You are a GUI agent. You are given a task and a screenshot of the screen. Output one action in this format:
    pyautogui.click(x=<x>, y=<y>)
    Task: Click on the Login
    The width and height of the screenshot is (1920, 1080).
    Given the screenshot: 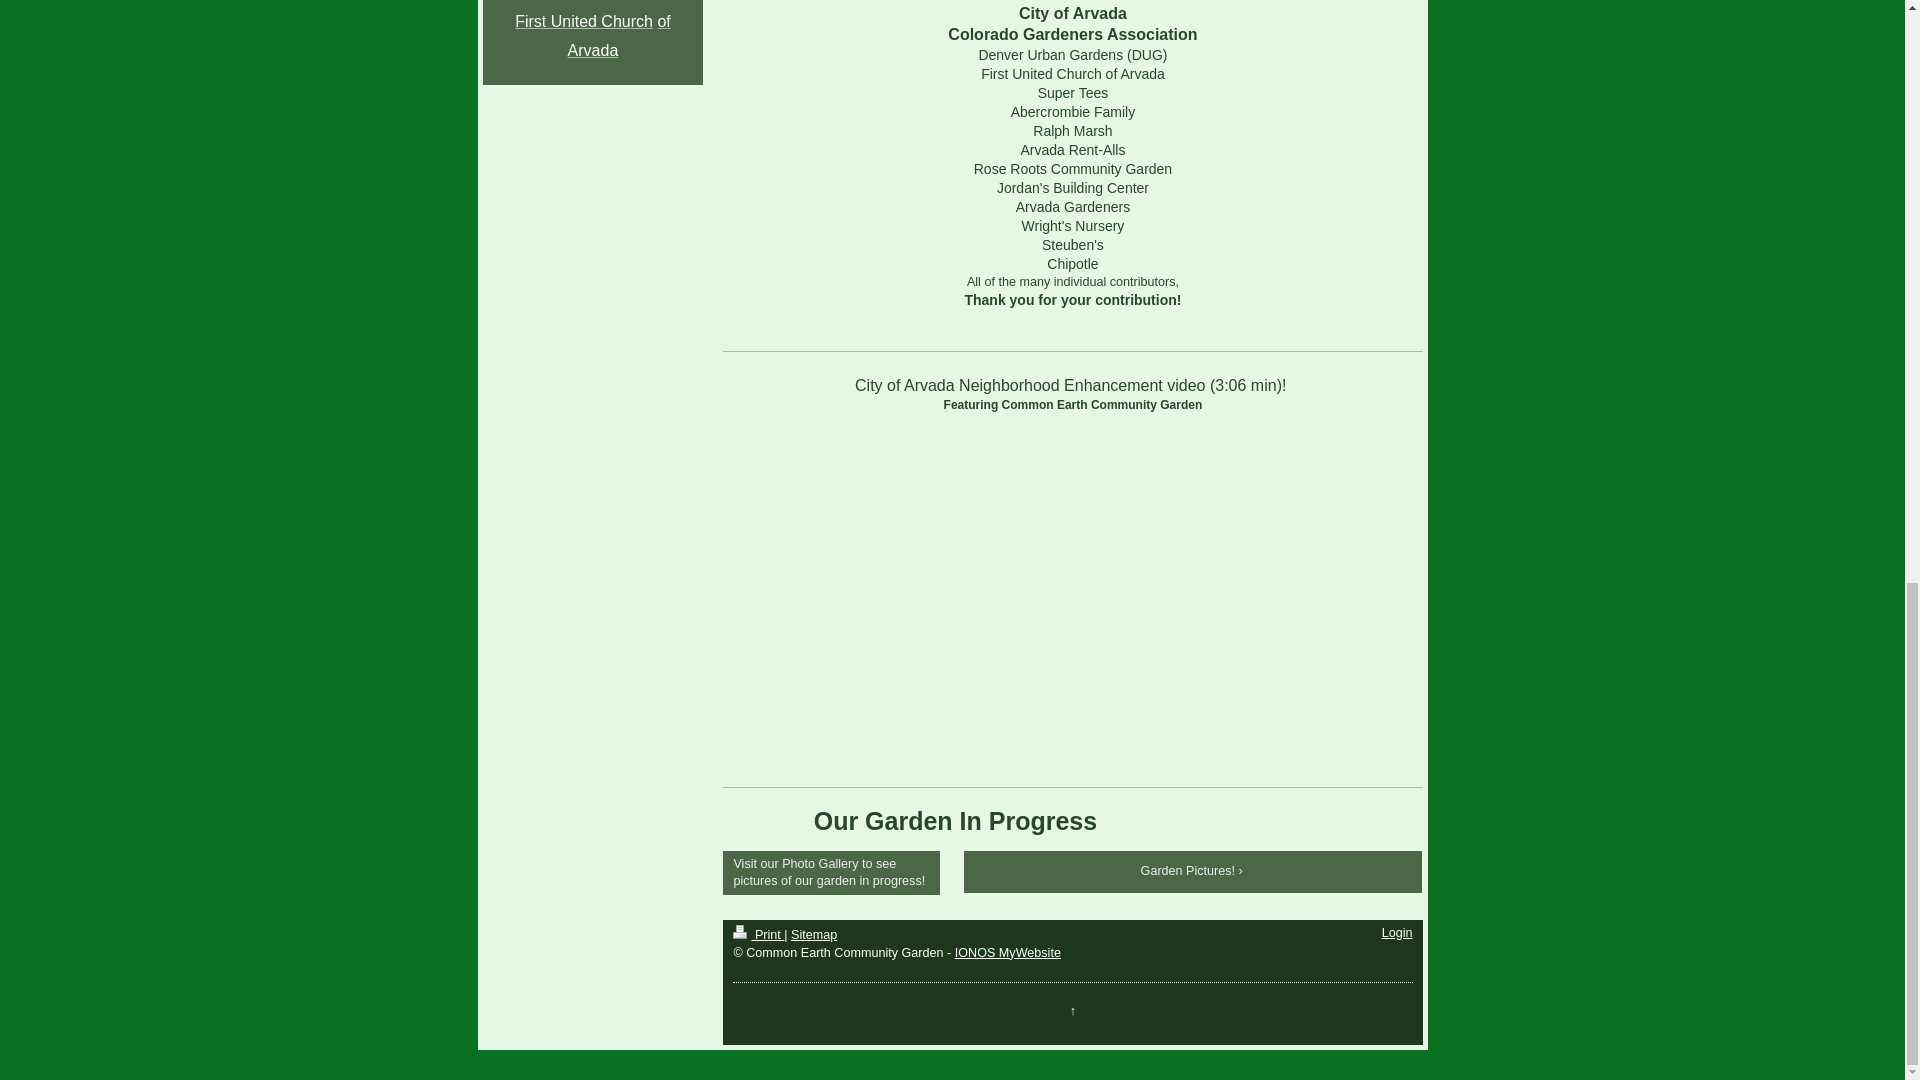 What is the action you would take?
    pyautogui.click(x=1398, y=932)
    